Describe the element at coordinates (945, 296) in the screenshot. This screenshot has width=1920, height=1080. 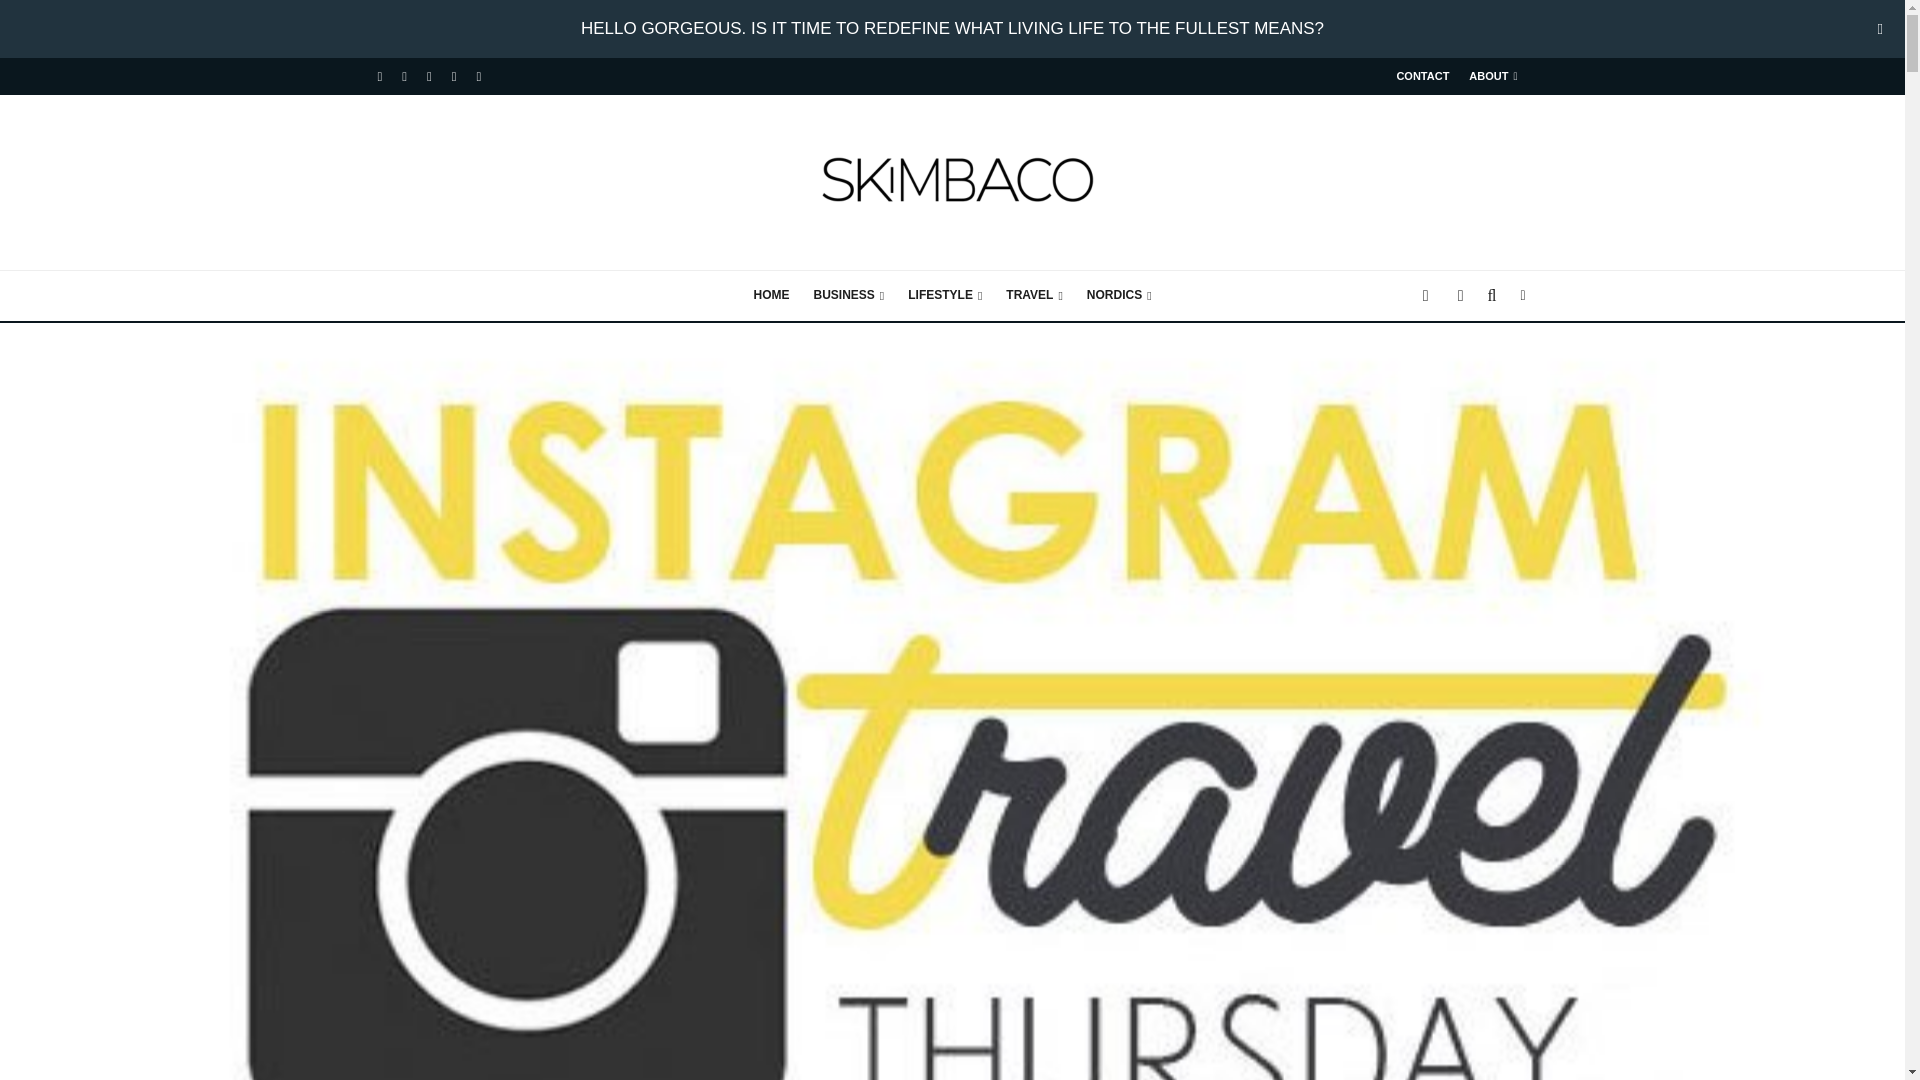
I see `LIFESTYLE` at that location.